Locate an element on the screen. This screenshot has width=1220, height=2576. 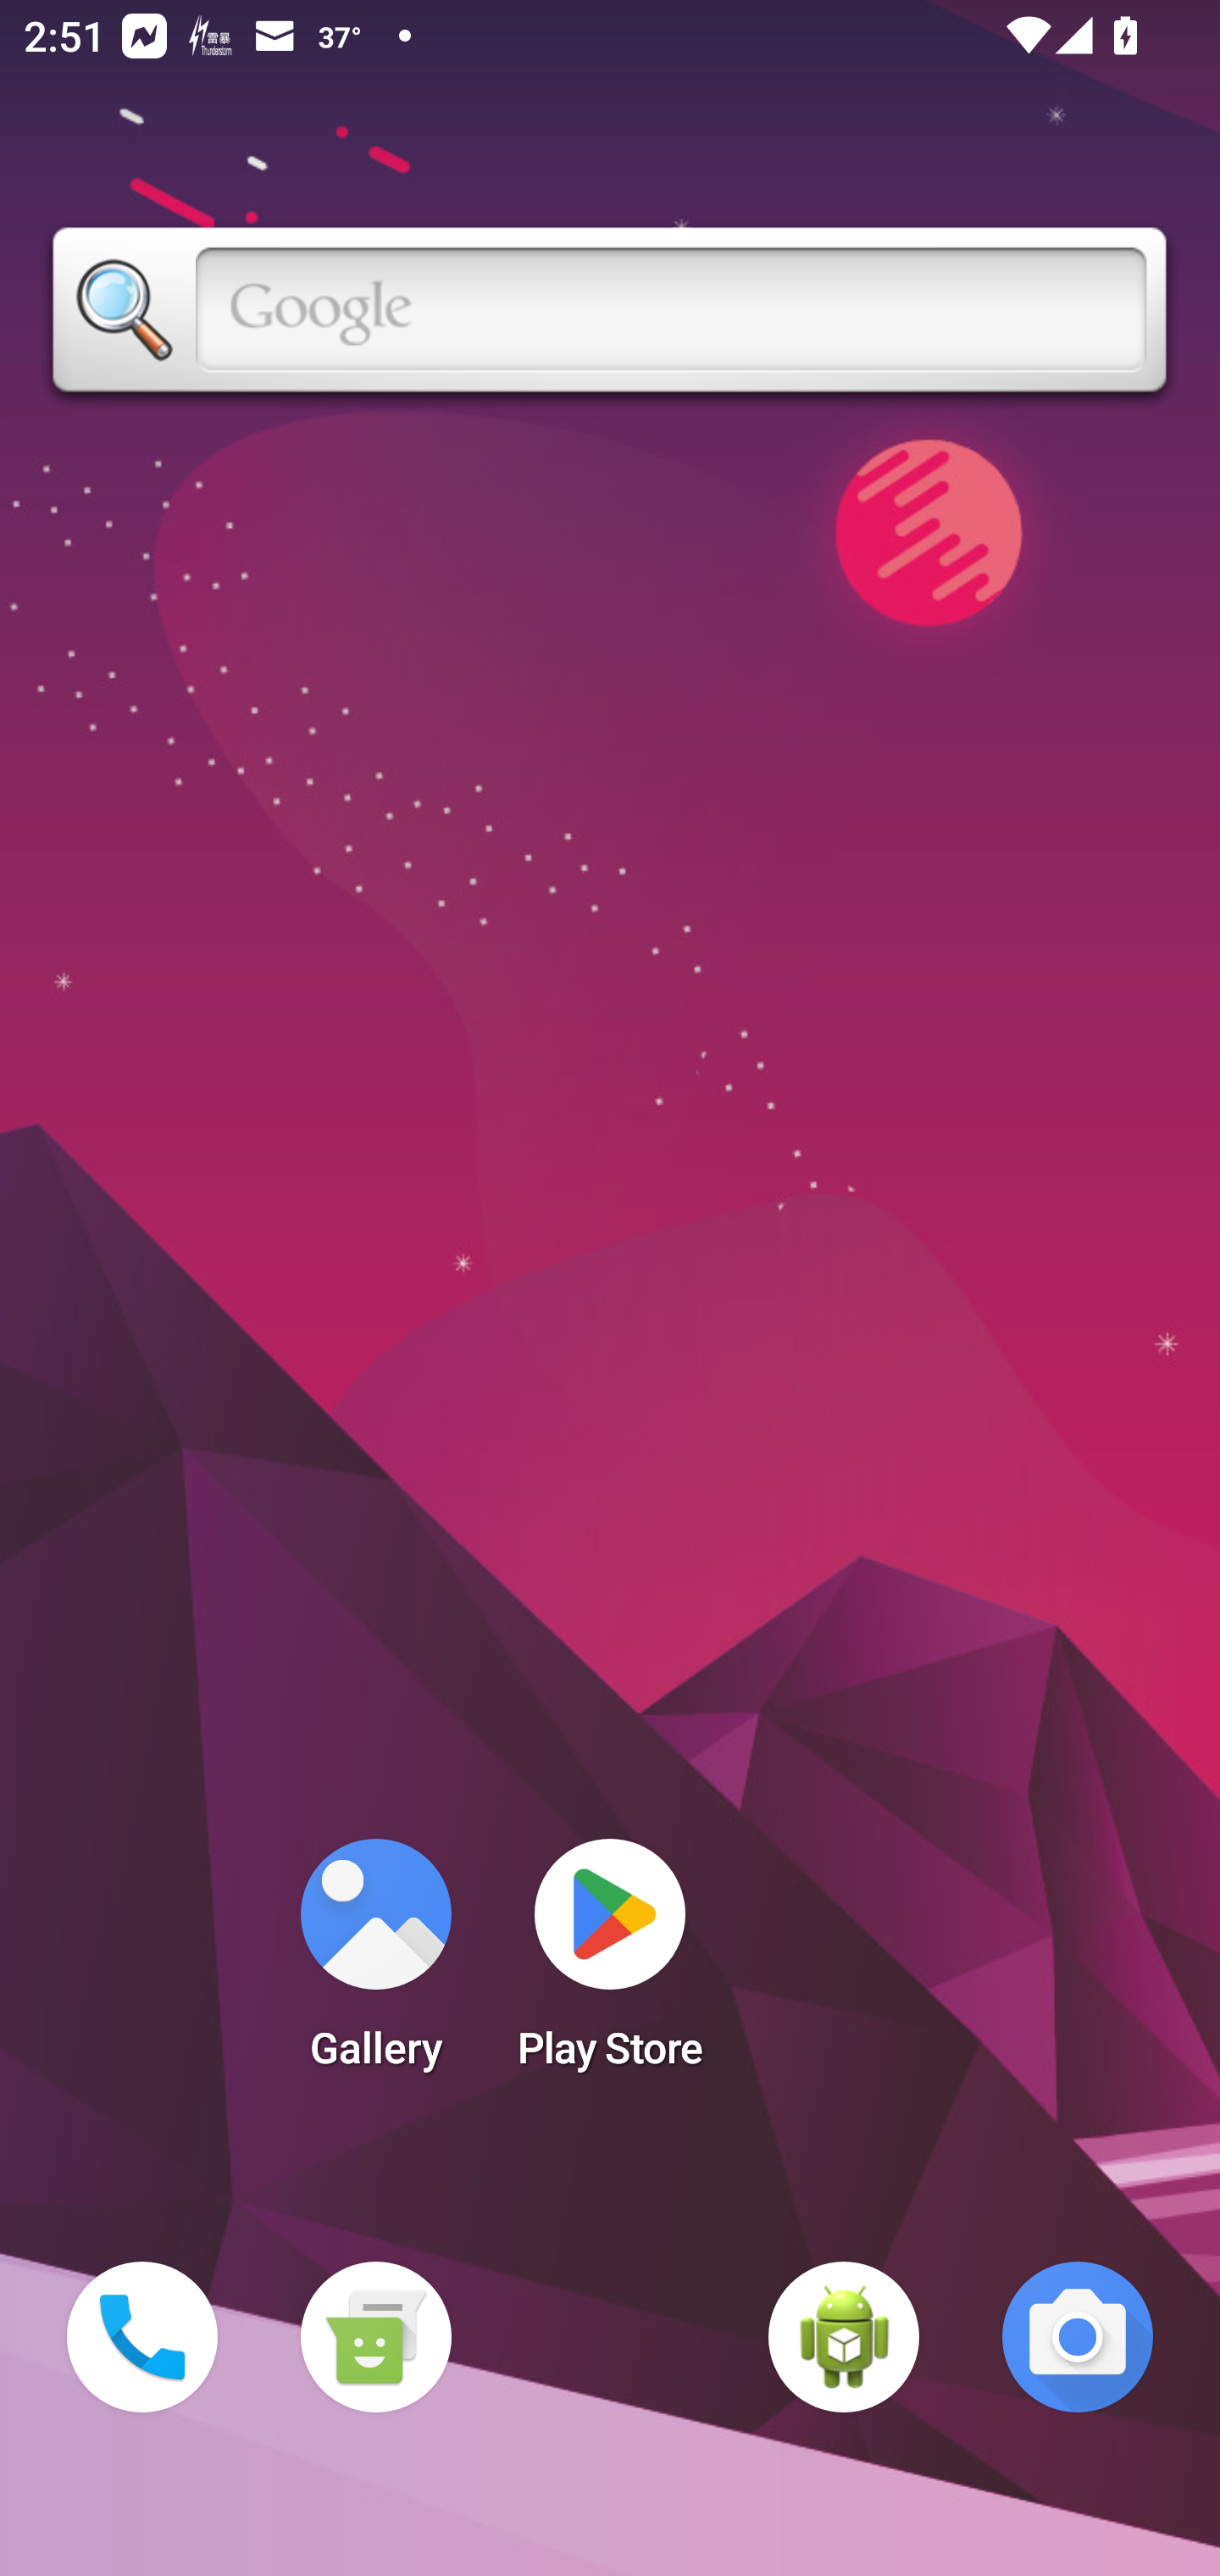
Play Store is located at coordinates (610, 1964).